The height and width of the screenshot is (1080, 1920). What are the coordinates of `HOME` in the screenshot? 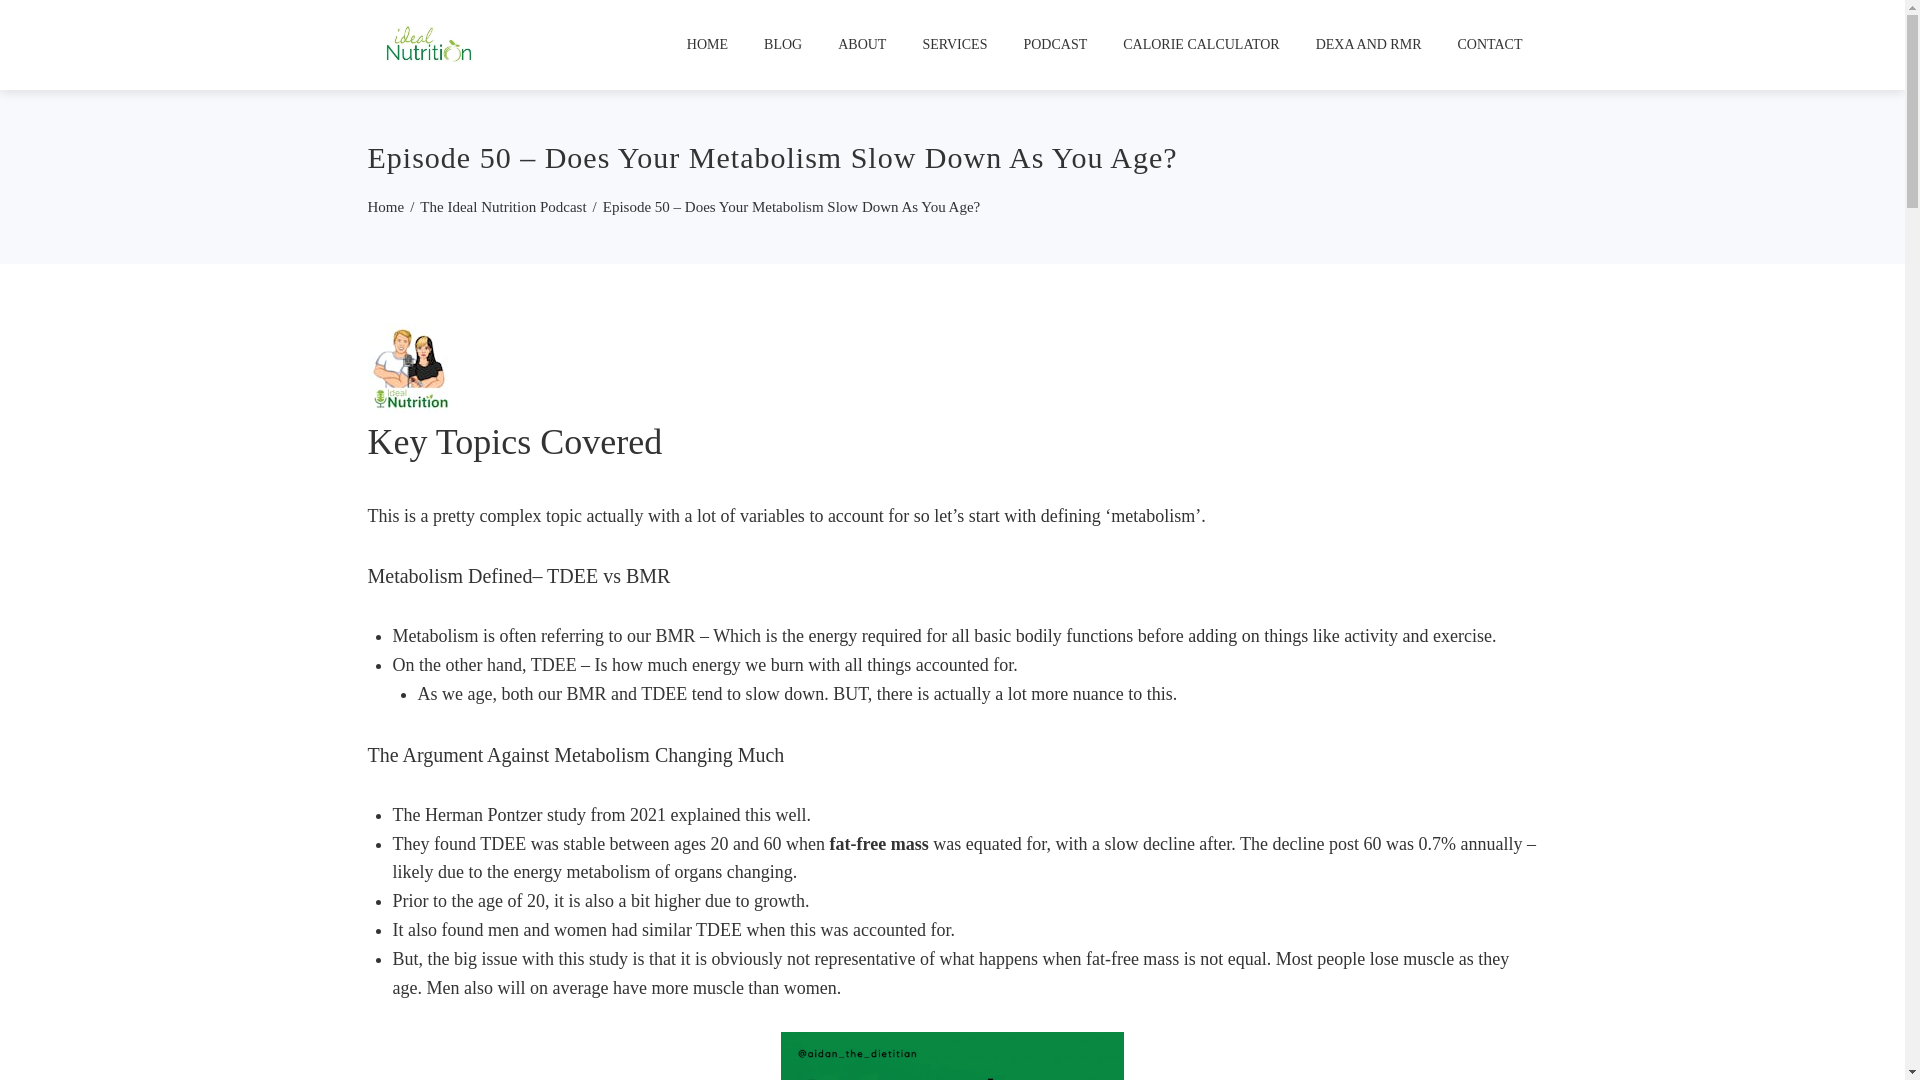 It's located at (708, 44).